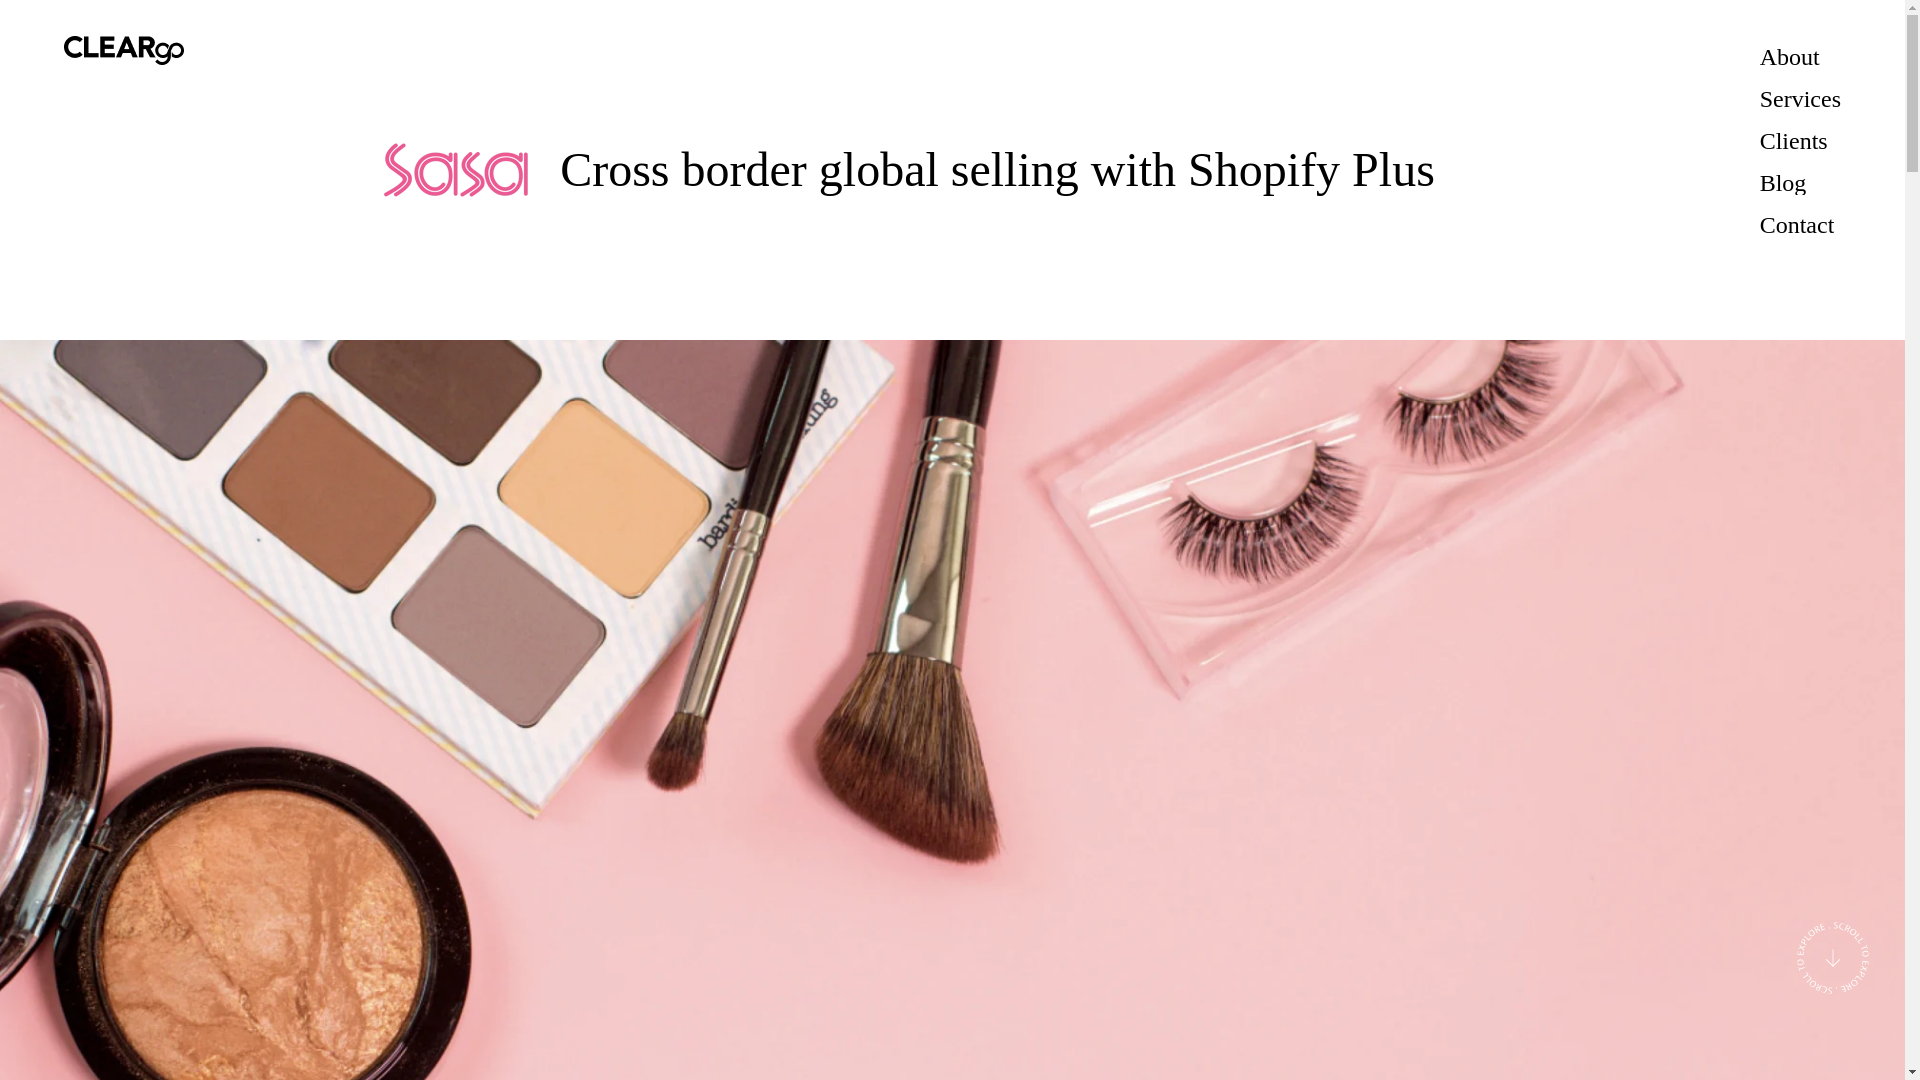 The image size is (1920, 1080). Describe the element at coordinates (1800, 224) in the screenshot. I see `Contact` at that location.